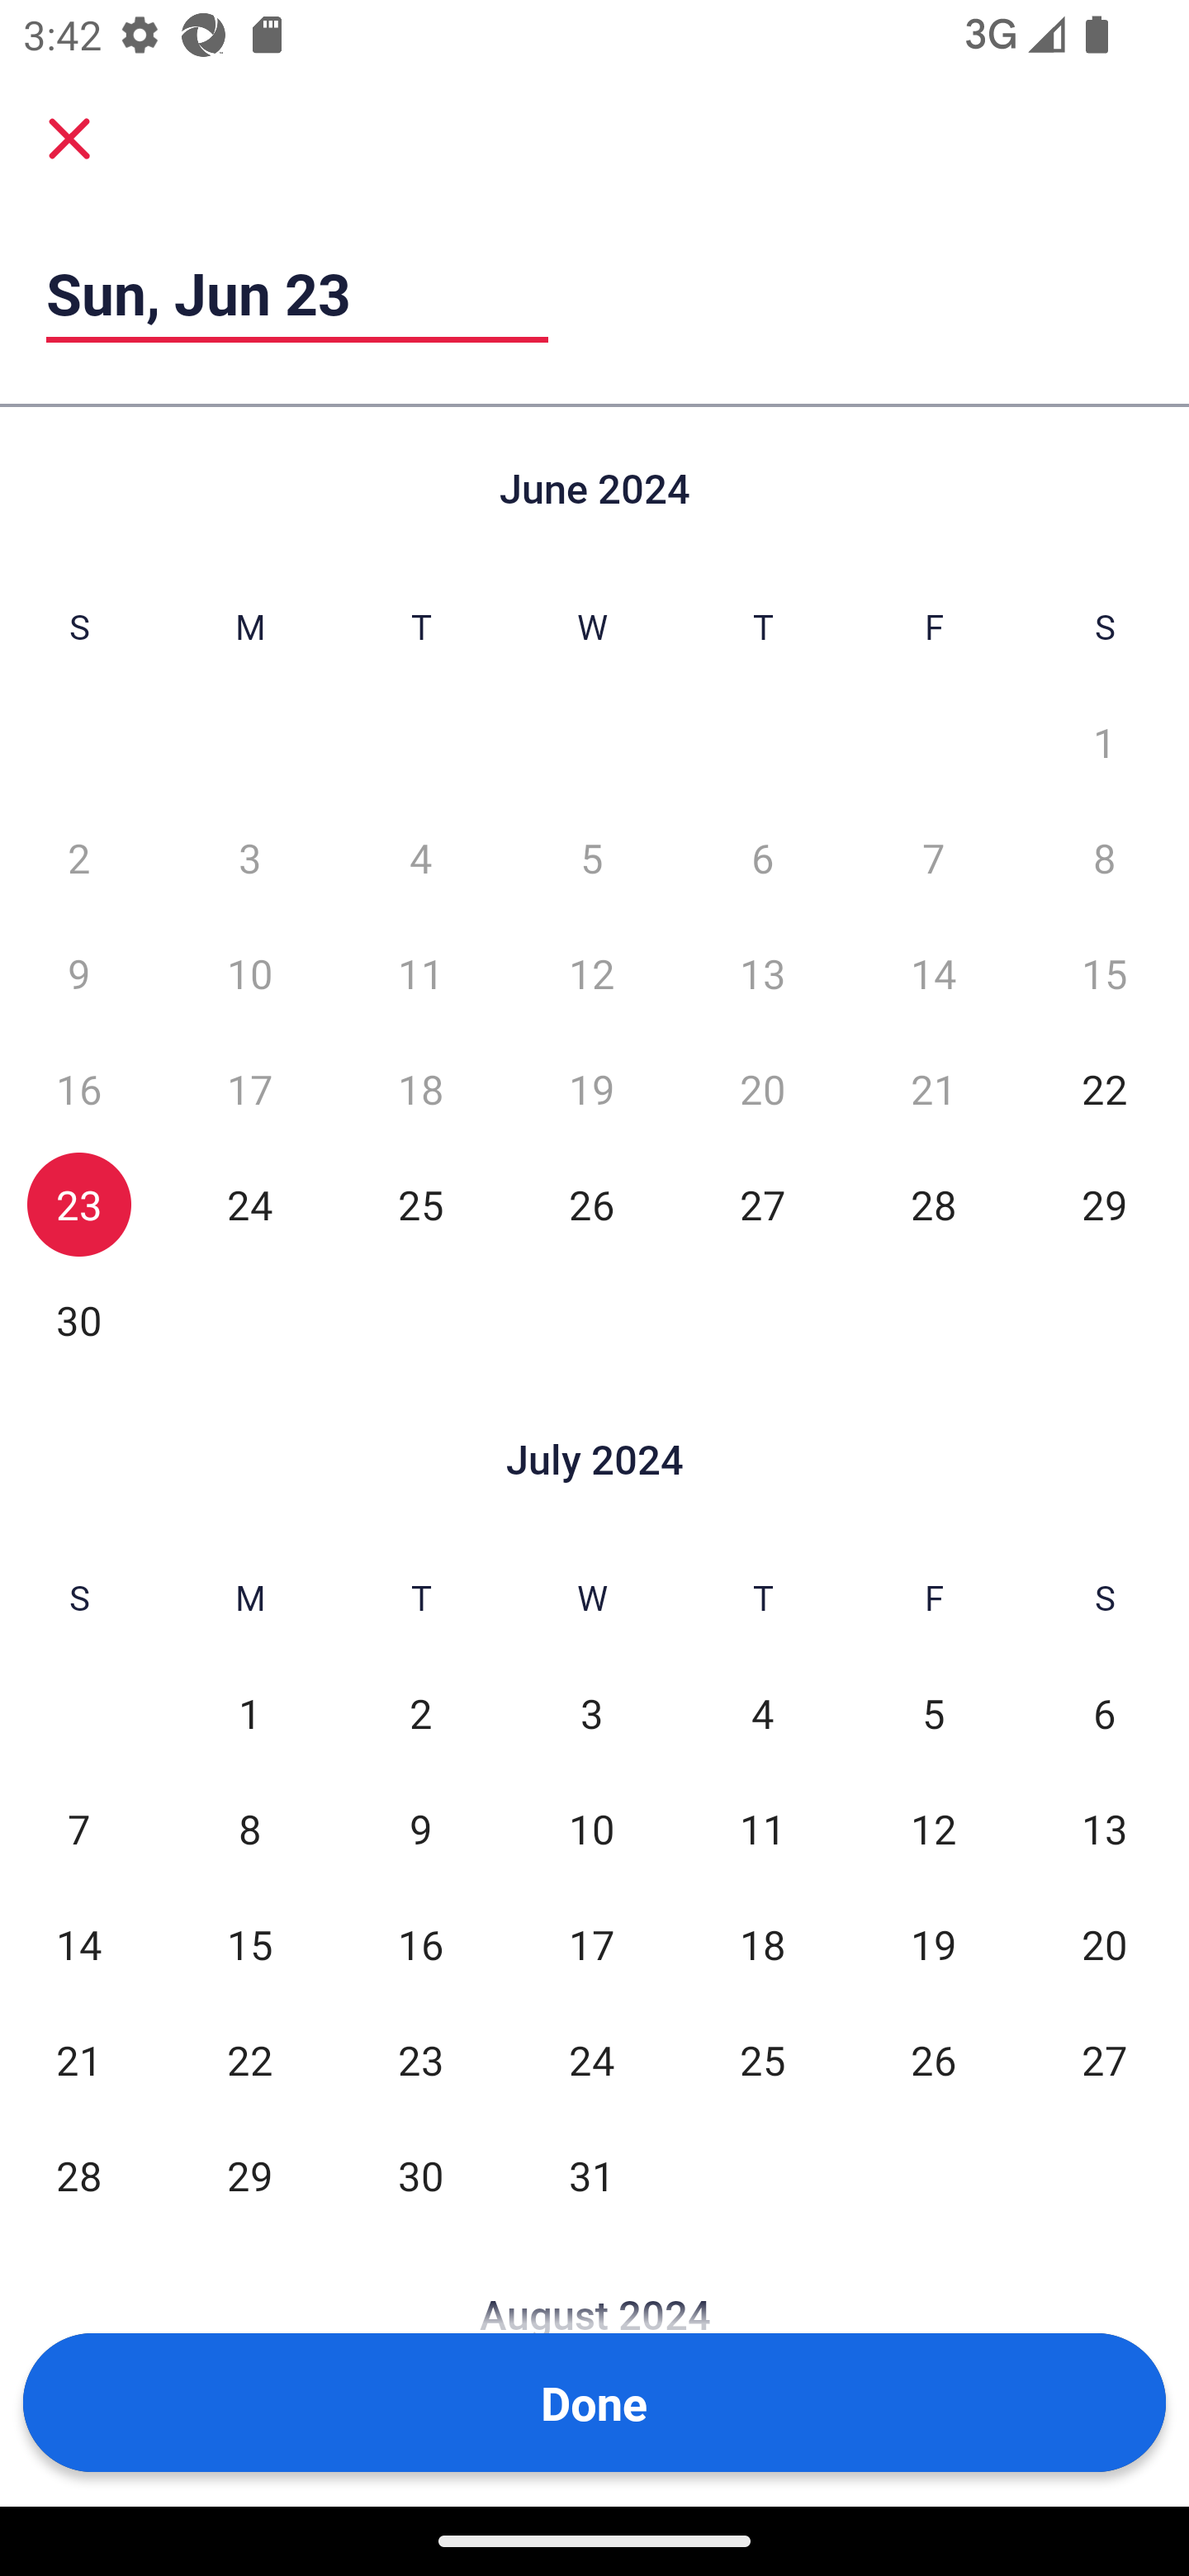  I want to click on 12 Wed, Jun 12, Not Selected, so click(591, 973).